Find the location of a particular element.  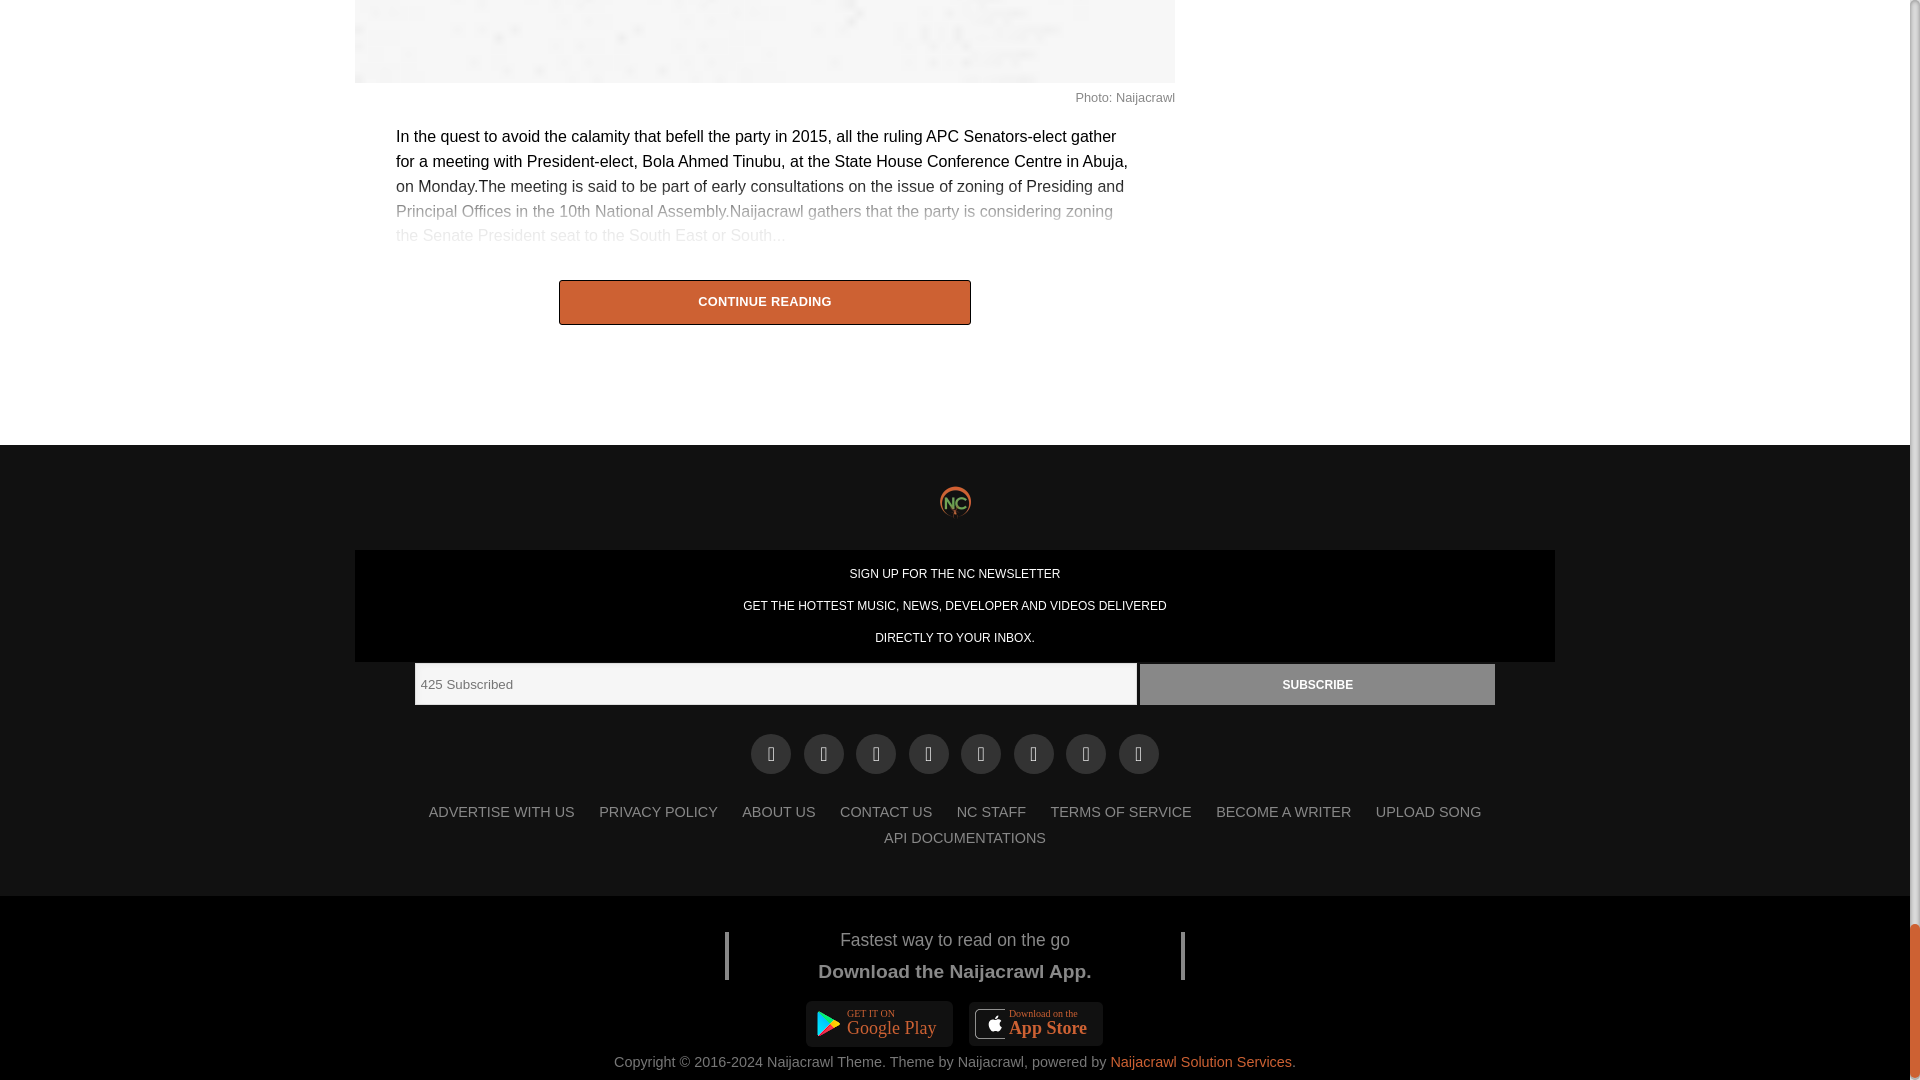

App Store is located at coordinates (1036, 1024).